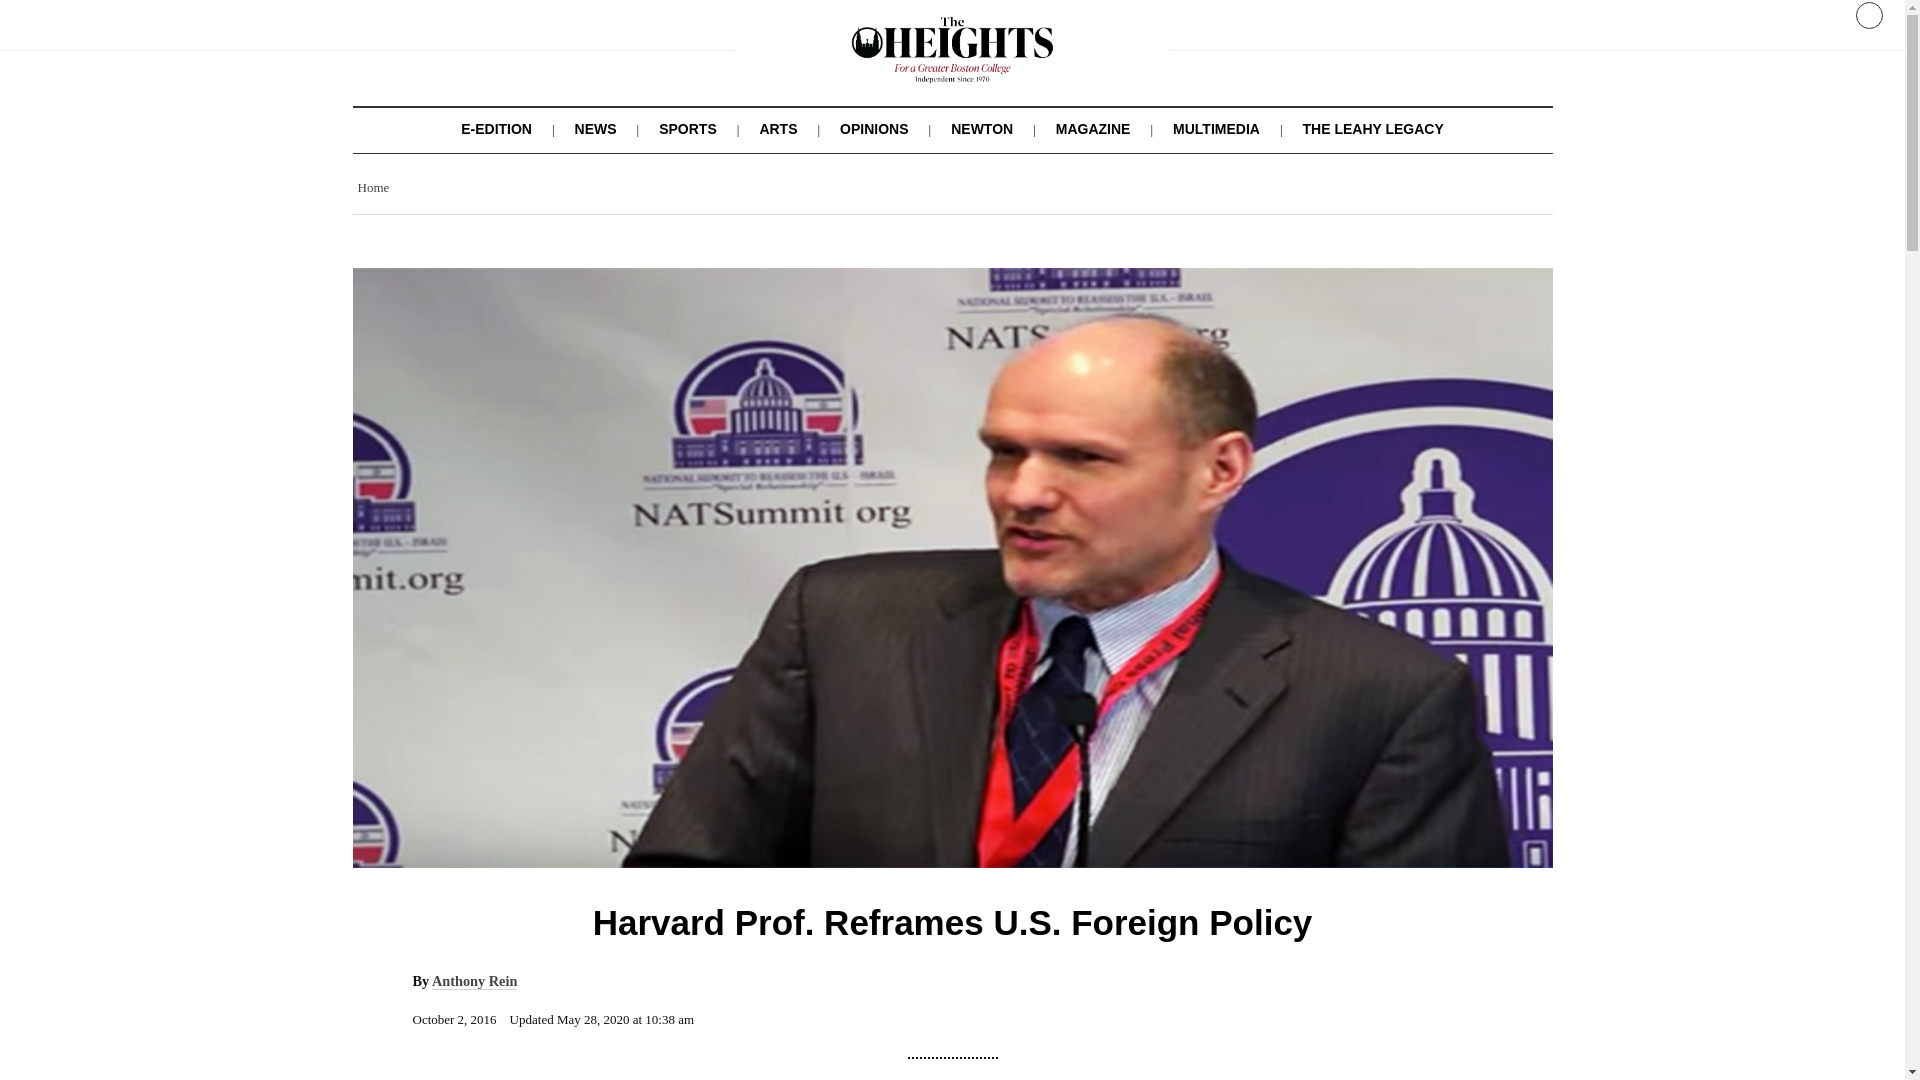  What do you see at coordinates (373, 188) in the screenshot?
I see `Home` at bounding box center [373, 188].